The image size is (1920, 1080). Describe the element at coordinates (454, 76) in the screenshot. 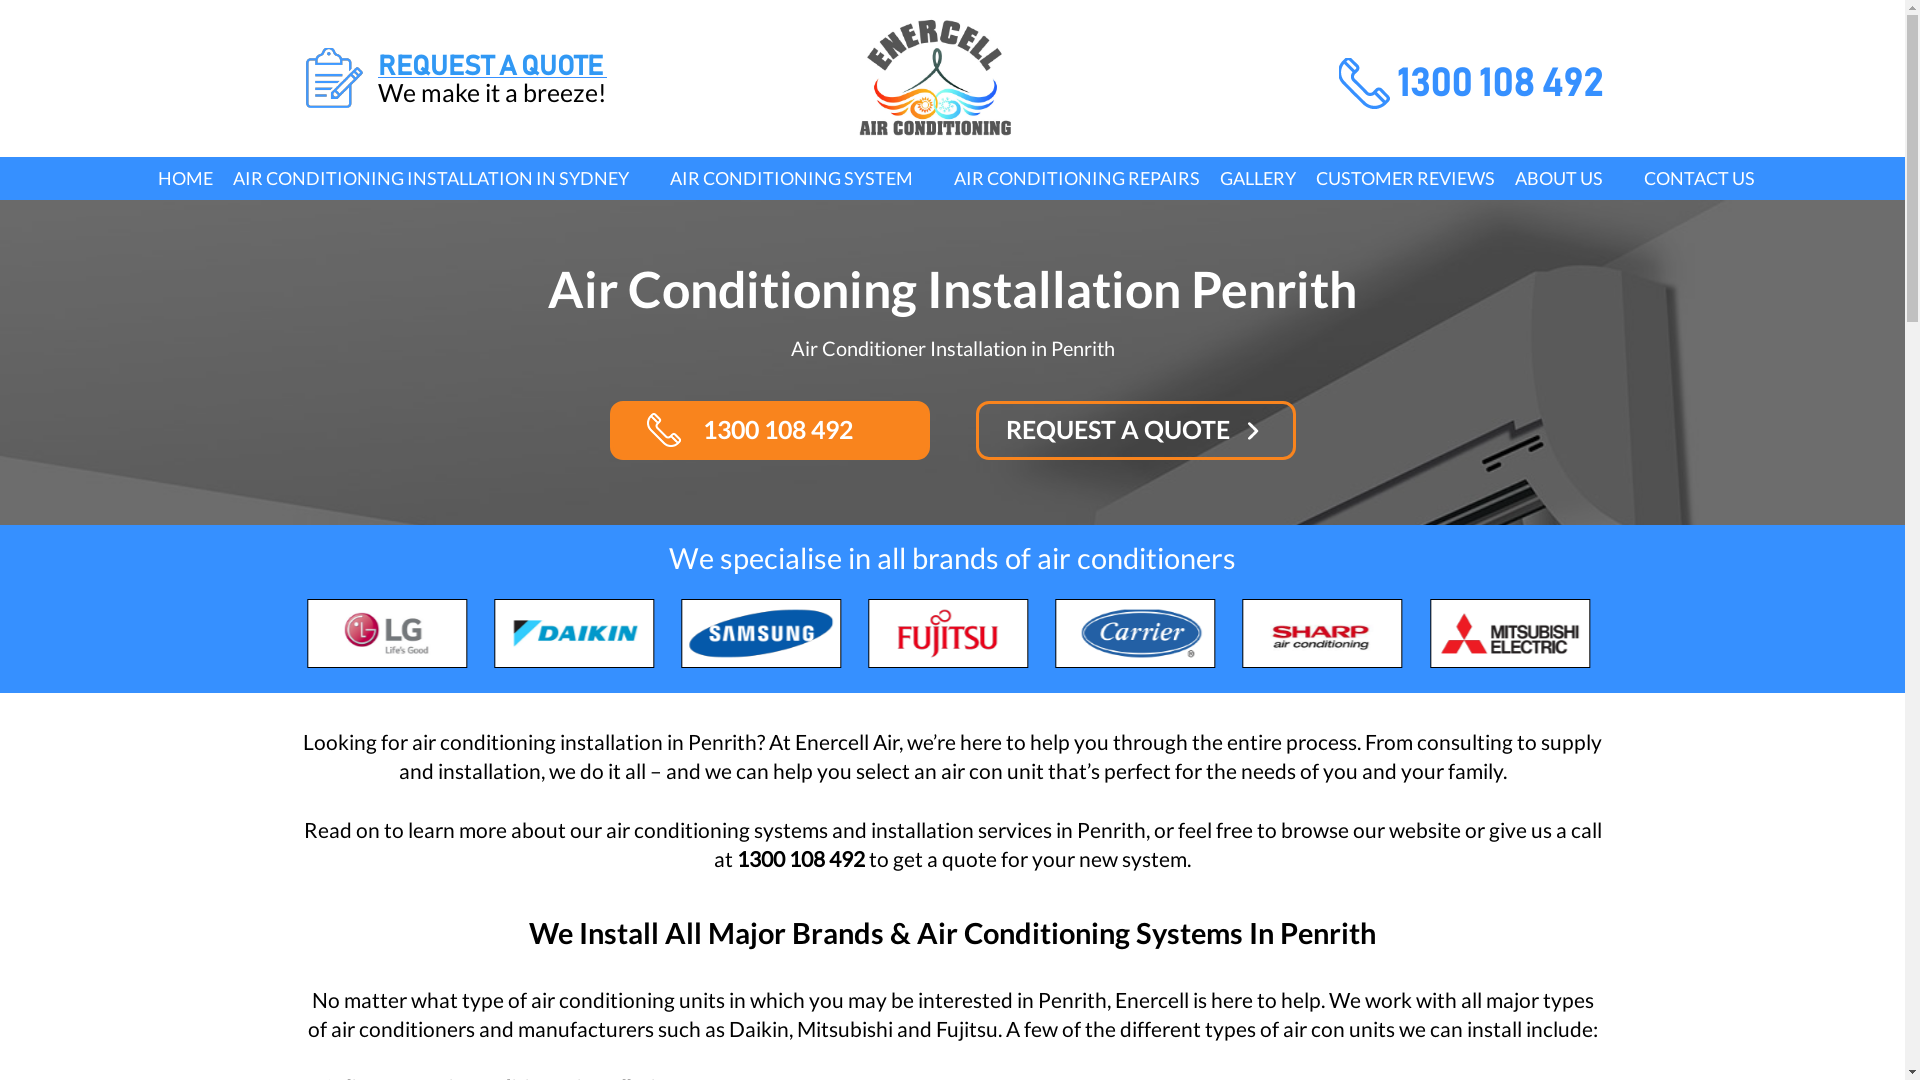

I see `REQUEST A QUOTE
We make it a breeze!` at that location.